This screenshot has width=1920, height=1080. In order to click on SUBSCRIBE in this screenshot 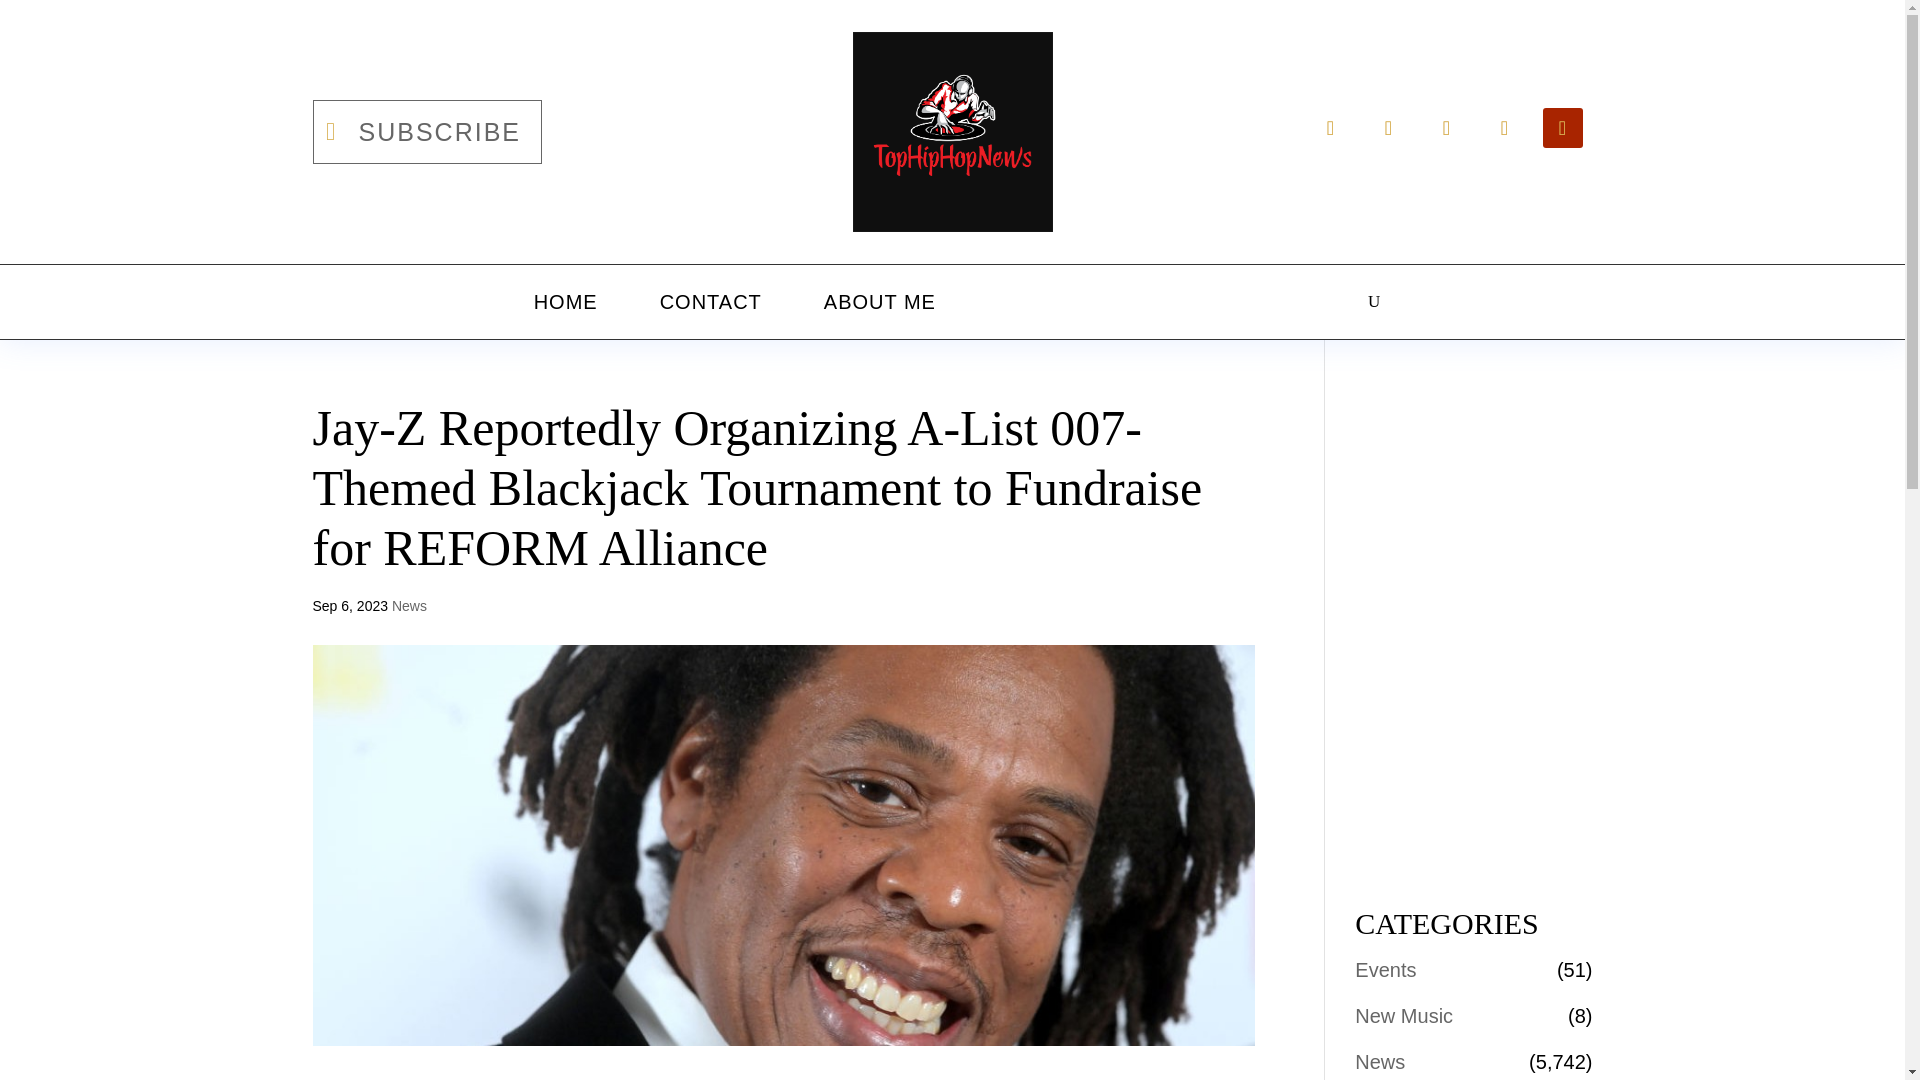, I will do `click(426, 132)`.